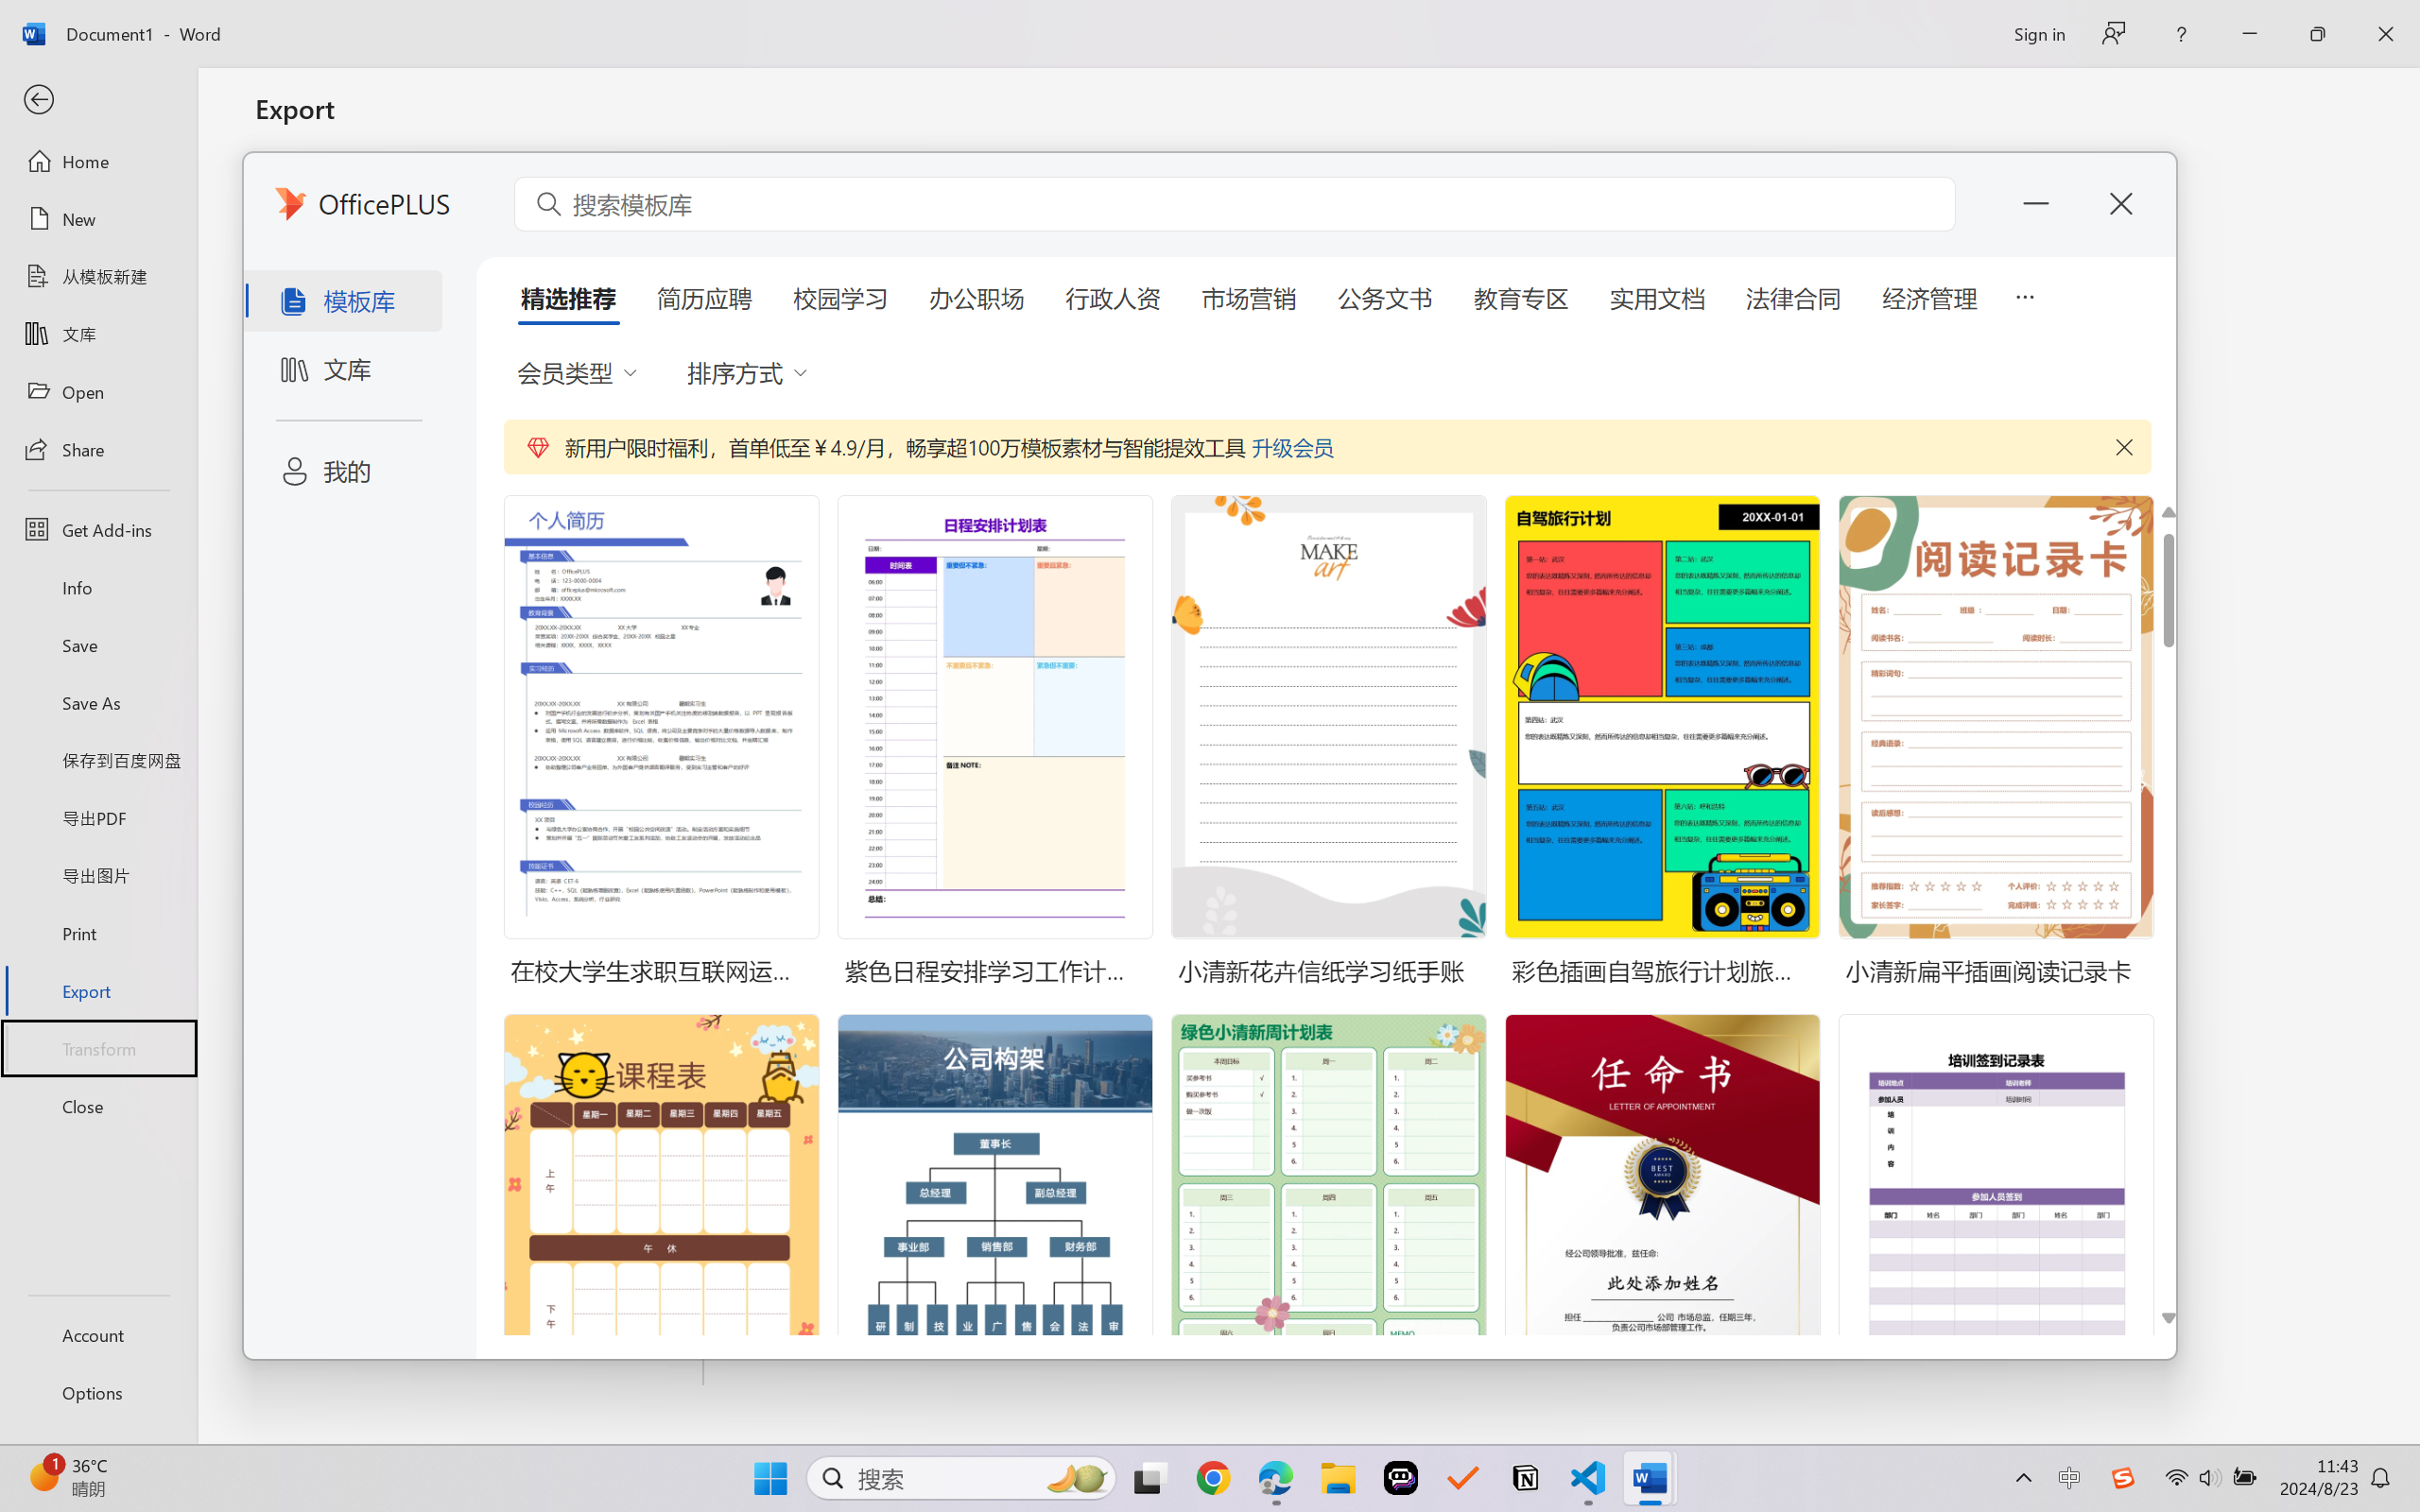  What do you see at coordinates (480, 276) in the screenshot?
I see `Change File Type` at bounding box center [480, 276].